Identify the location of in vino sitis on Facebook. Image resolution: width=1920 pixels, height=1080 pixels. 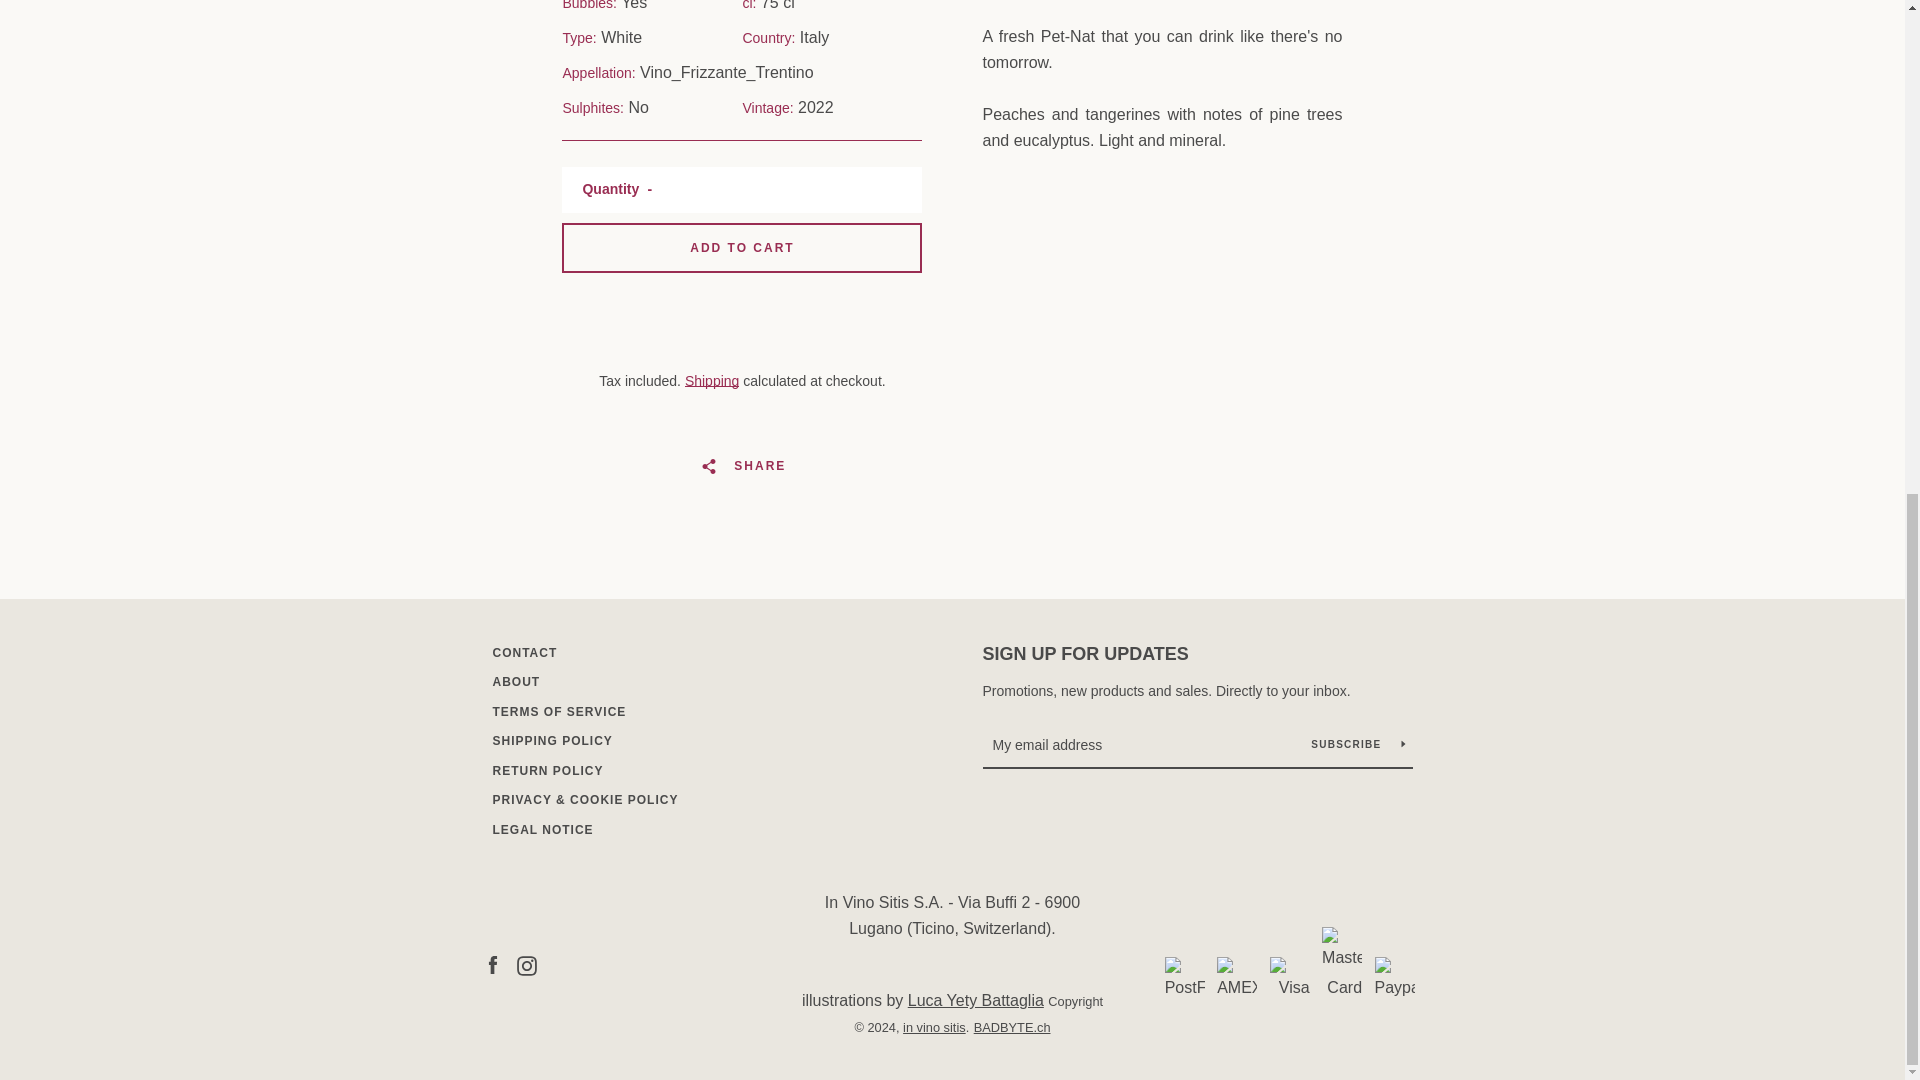
(491, 964).